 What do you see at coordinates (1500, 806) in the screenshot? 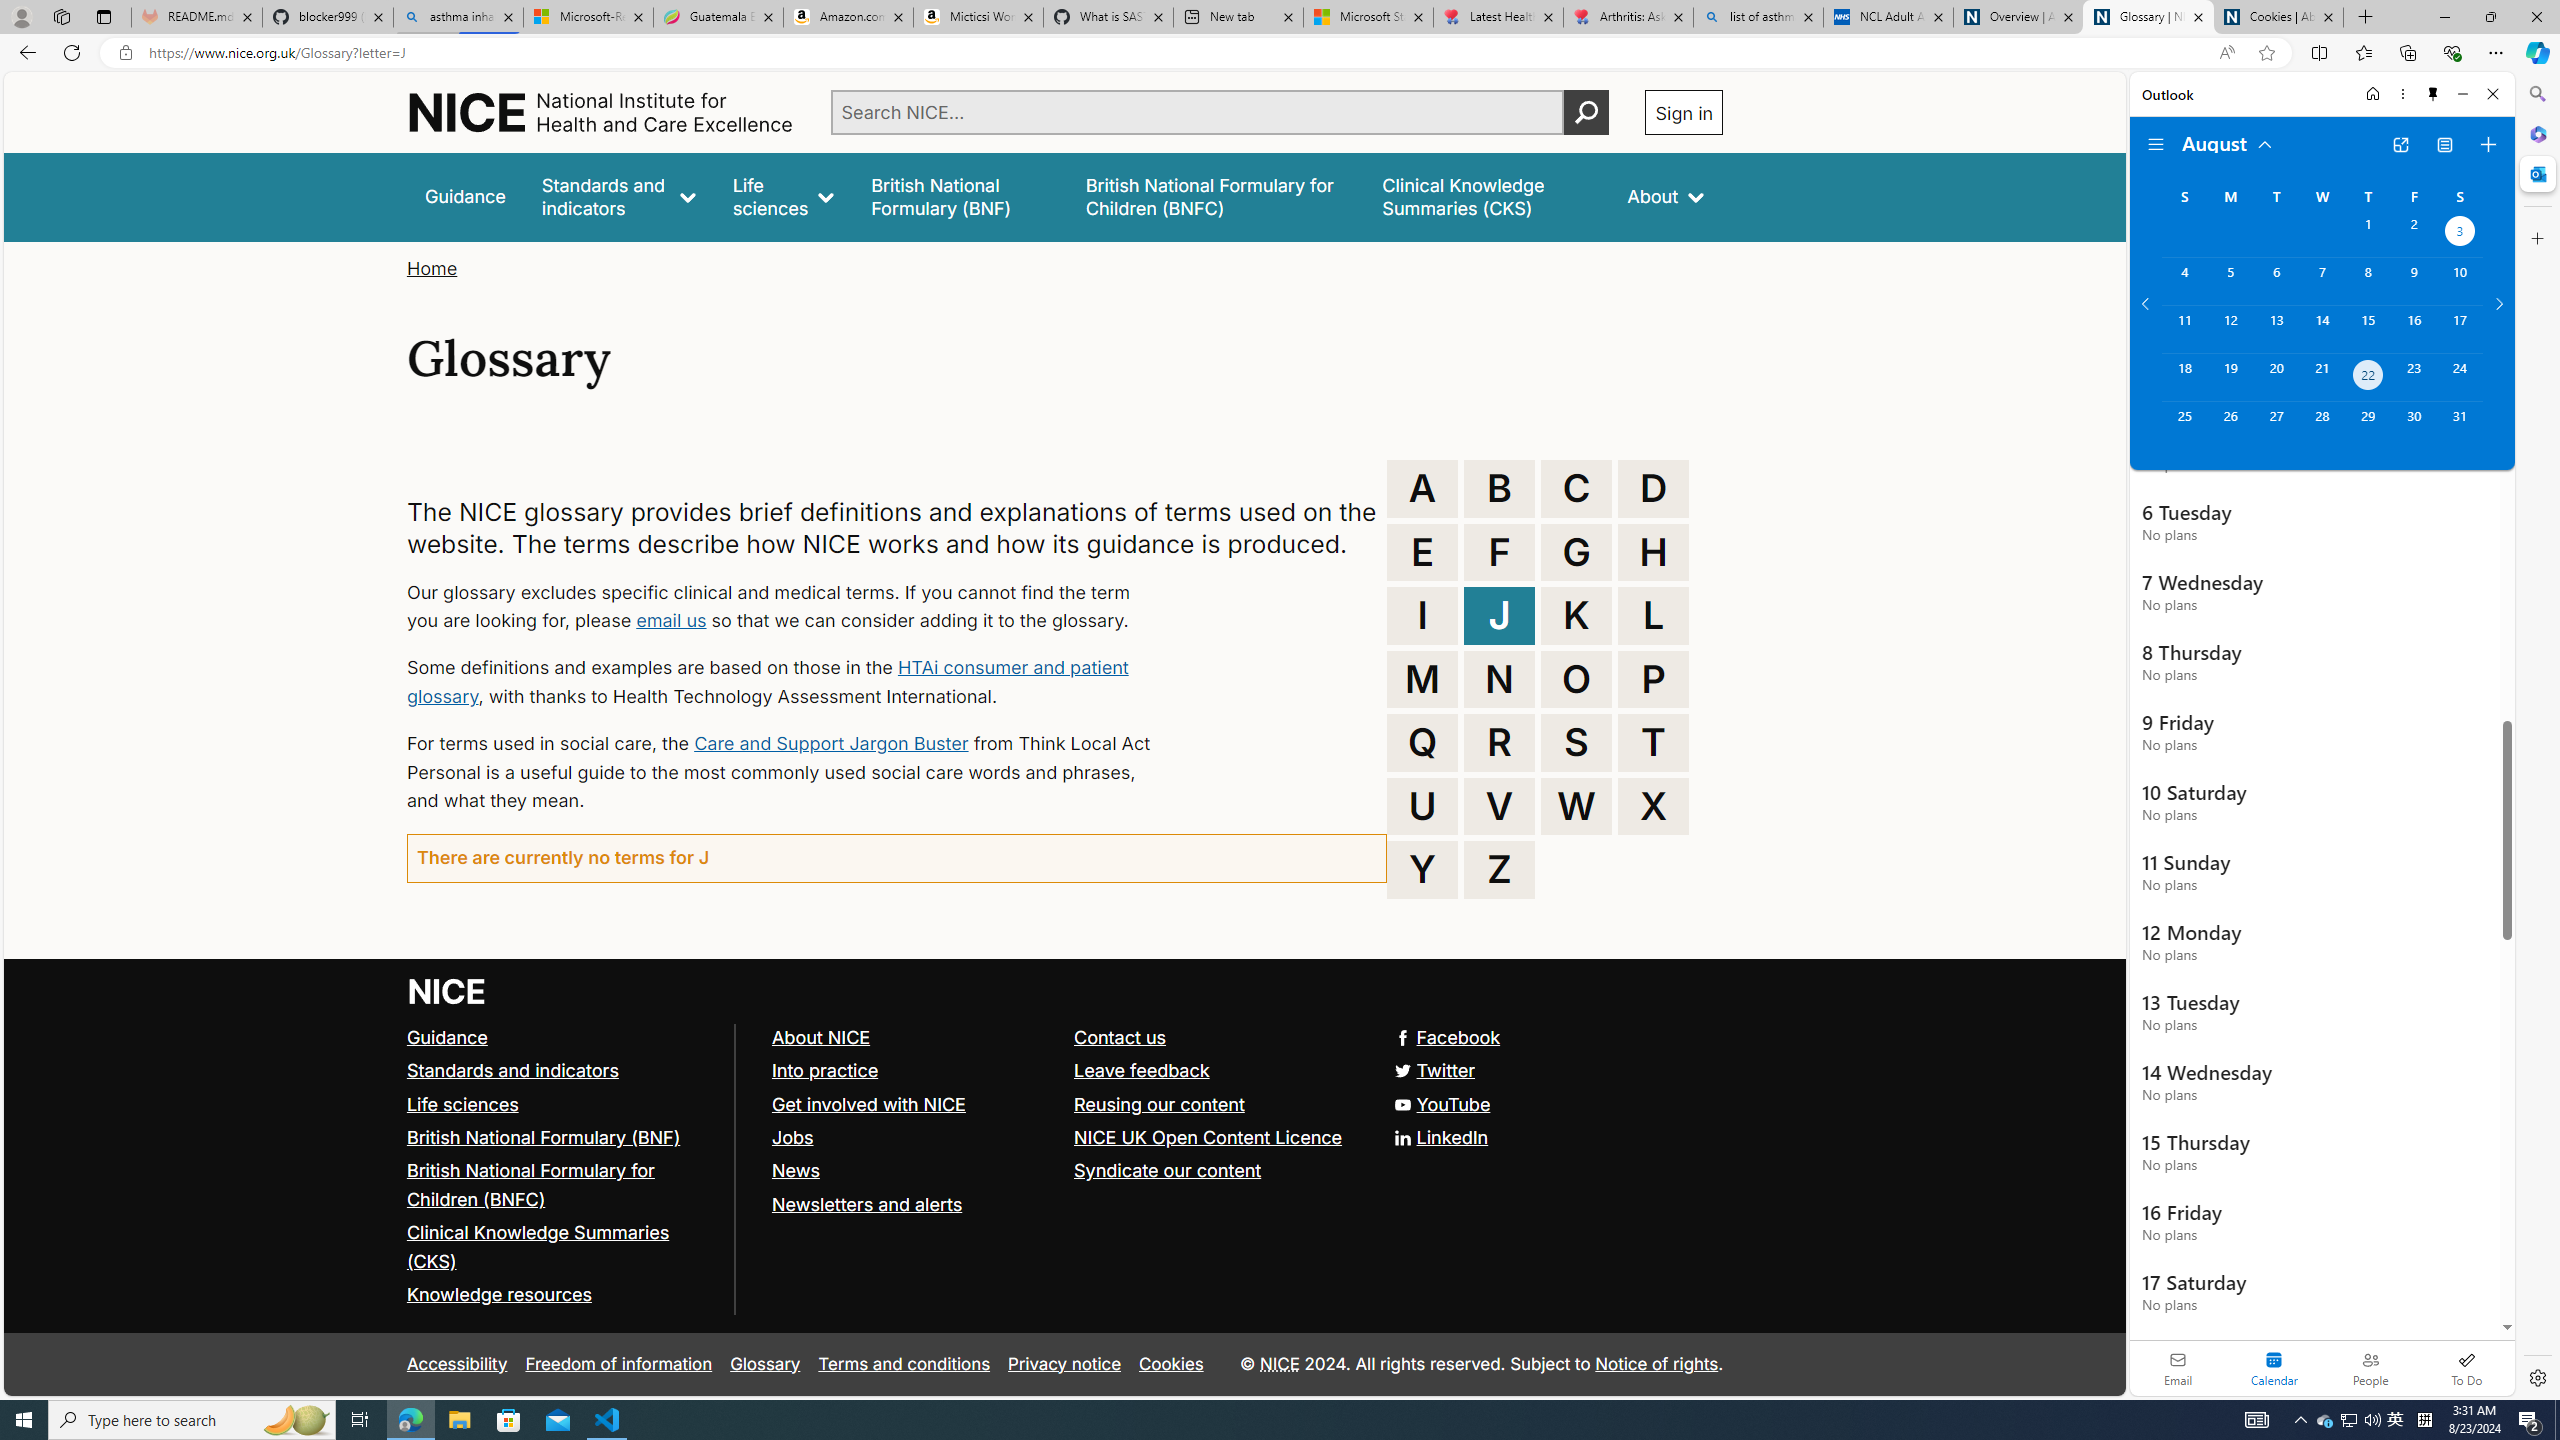
I see `V` at bounding box center [1500, 806].